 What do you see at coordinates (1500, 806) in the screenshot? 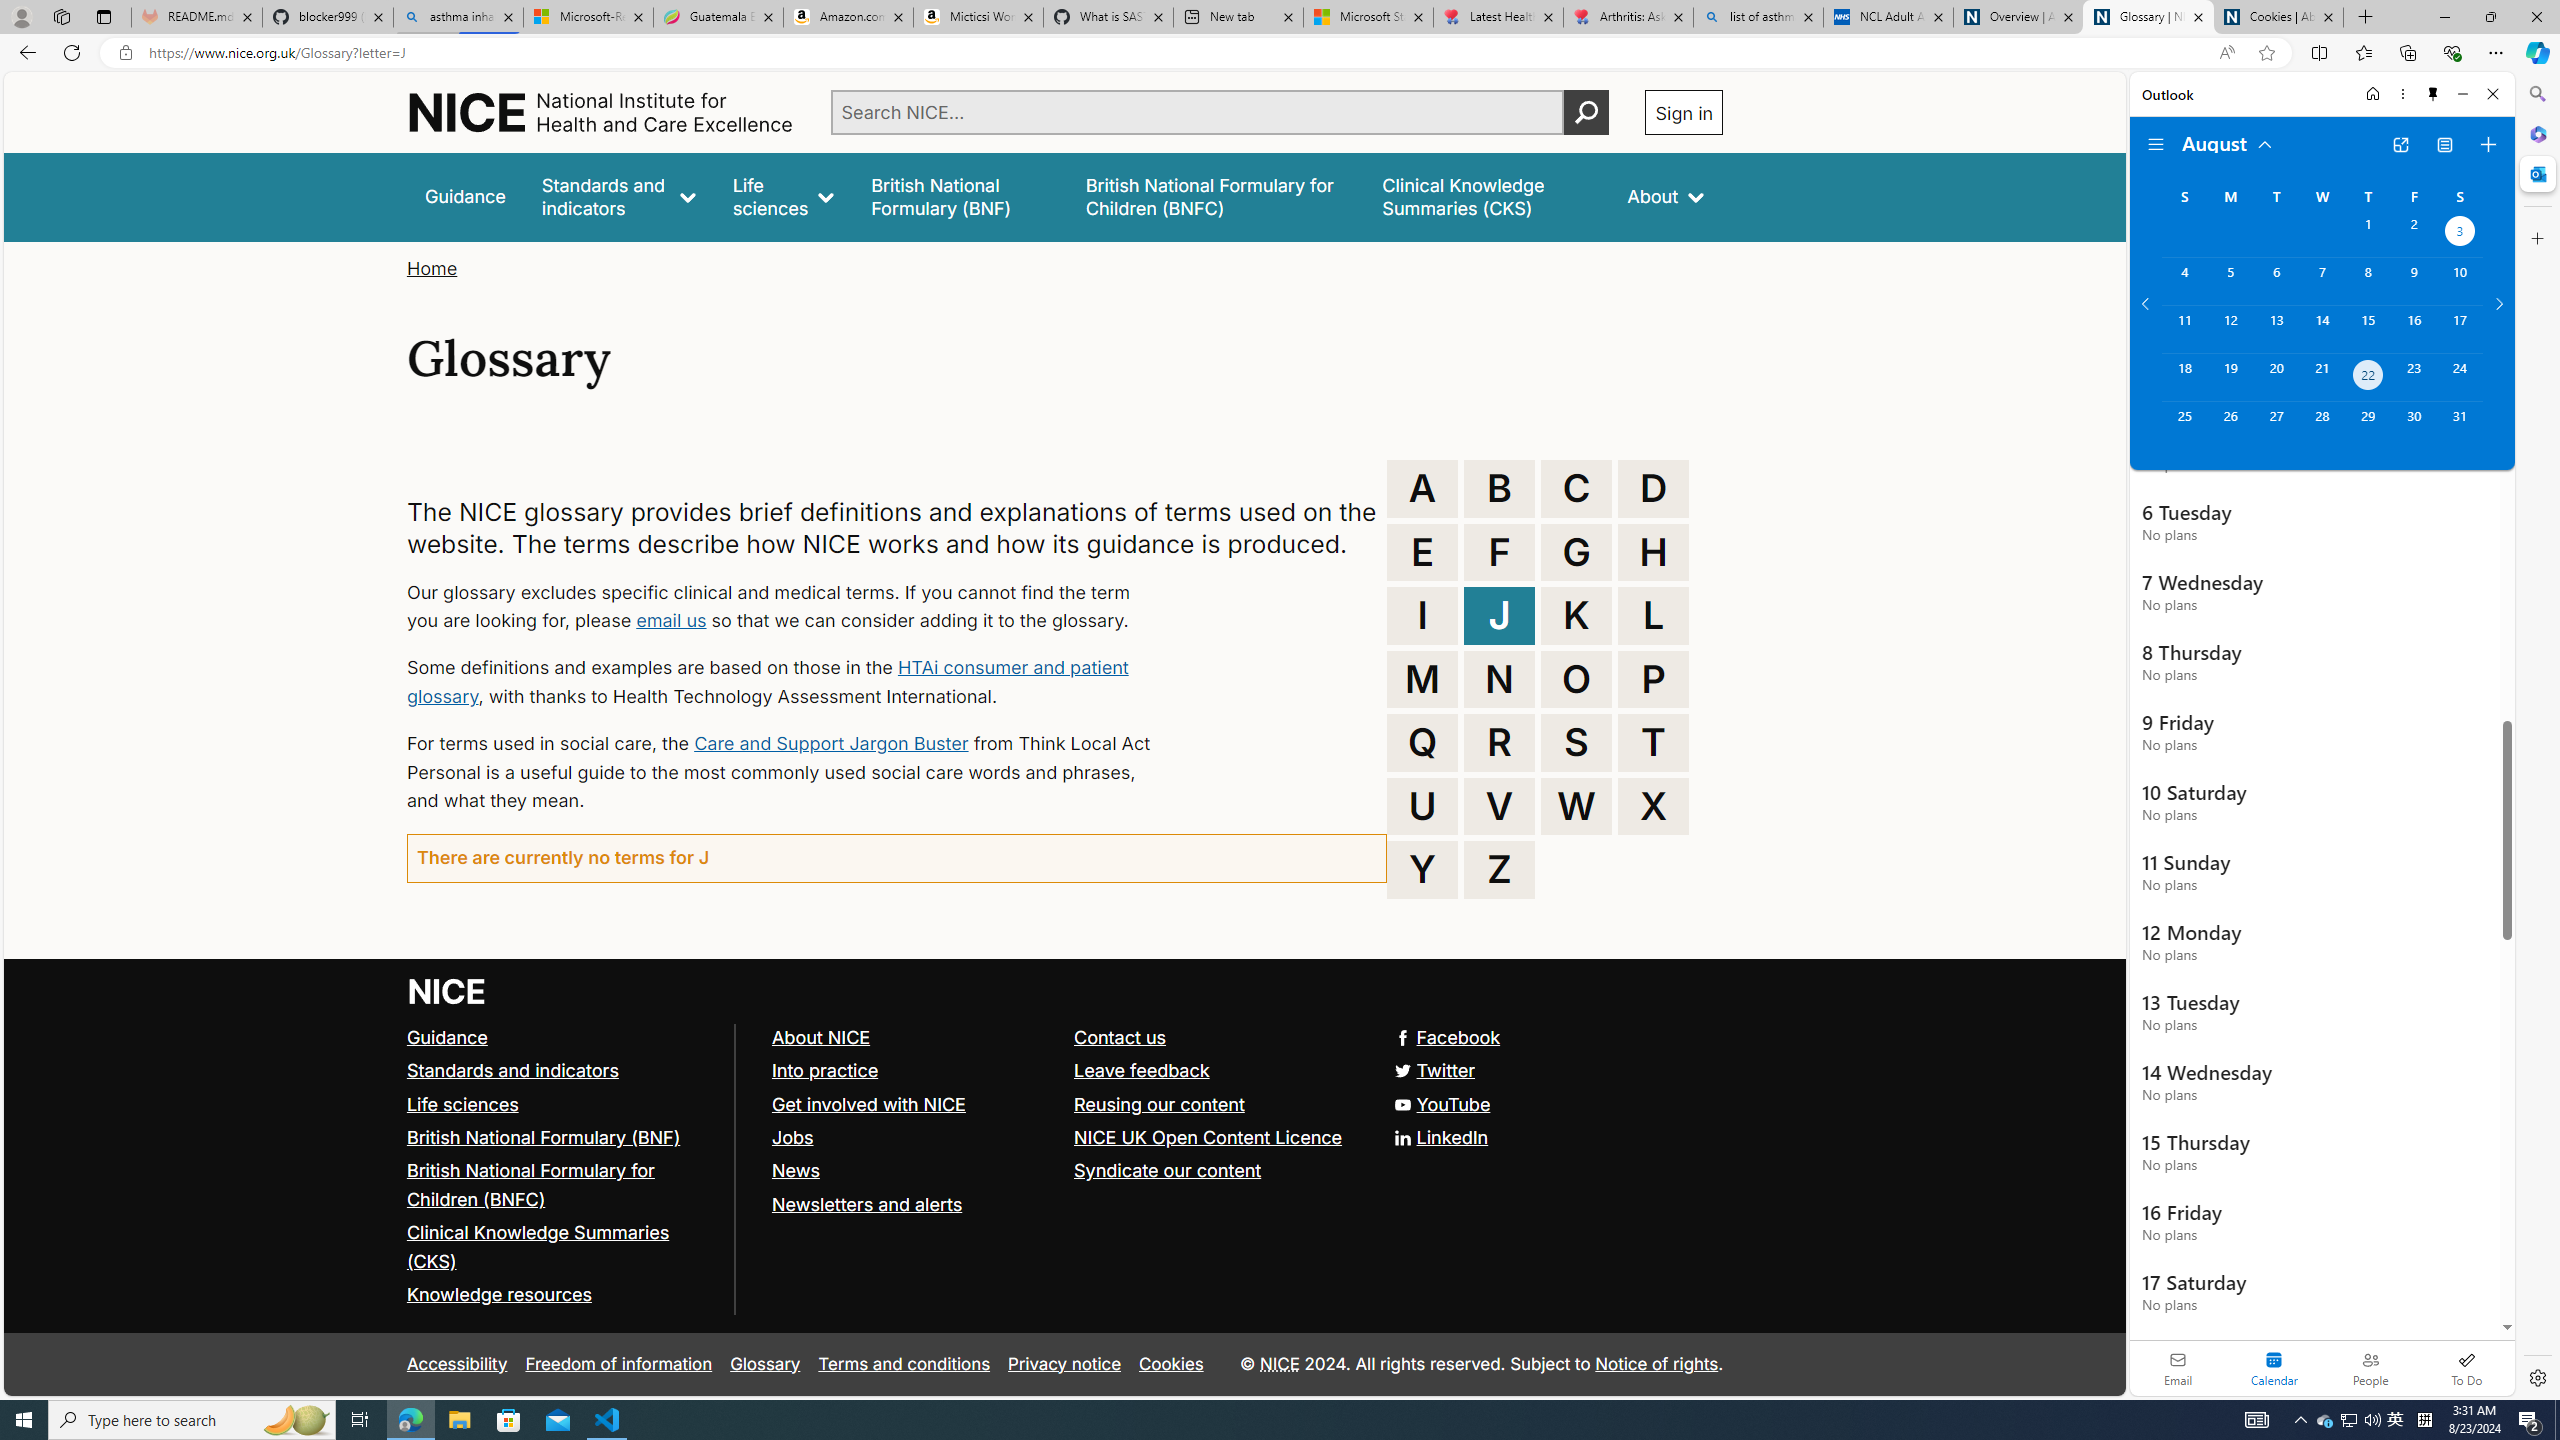
I see `V` at bounding box center [1500, 806].